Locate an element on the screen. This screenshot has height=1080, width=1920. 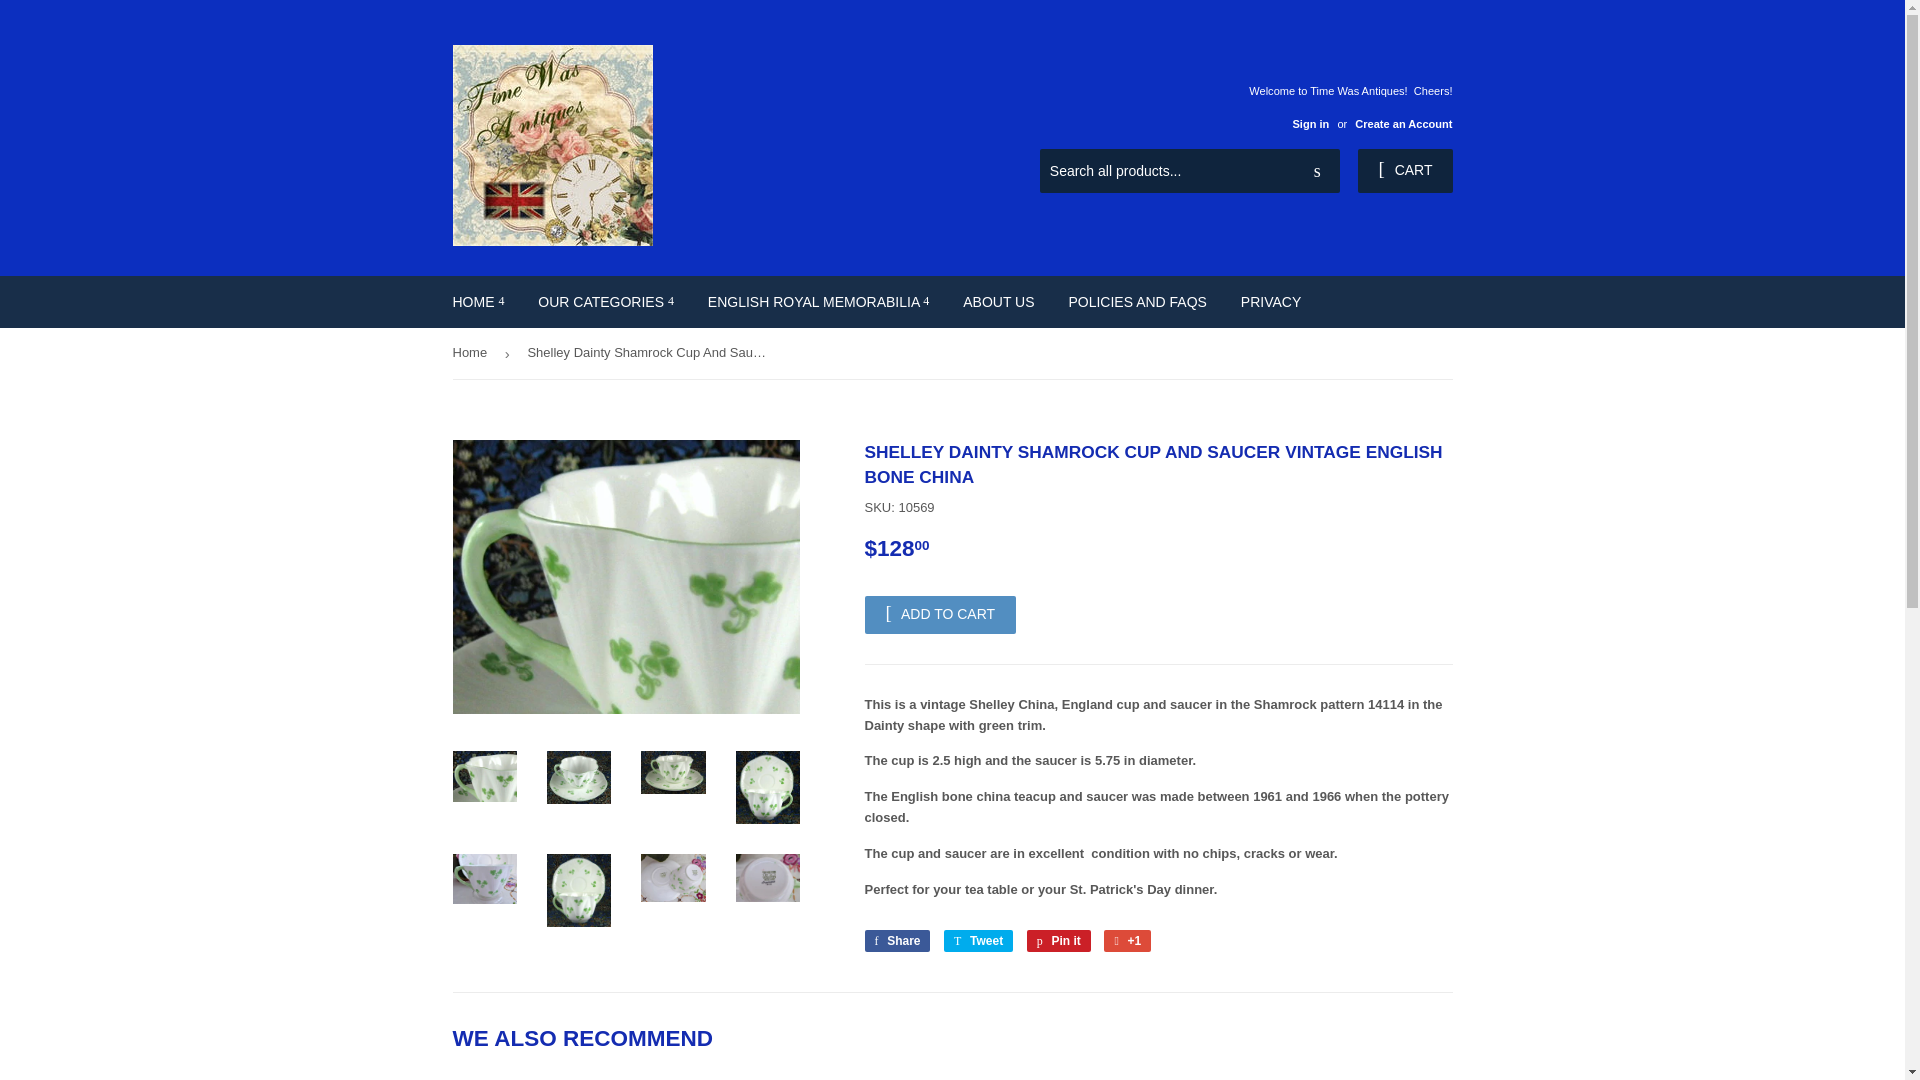
Back to the frontpage is located at coordinates (472, 354).